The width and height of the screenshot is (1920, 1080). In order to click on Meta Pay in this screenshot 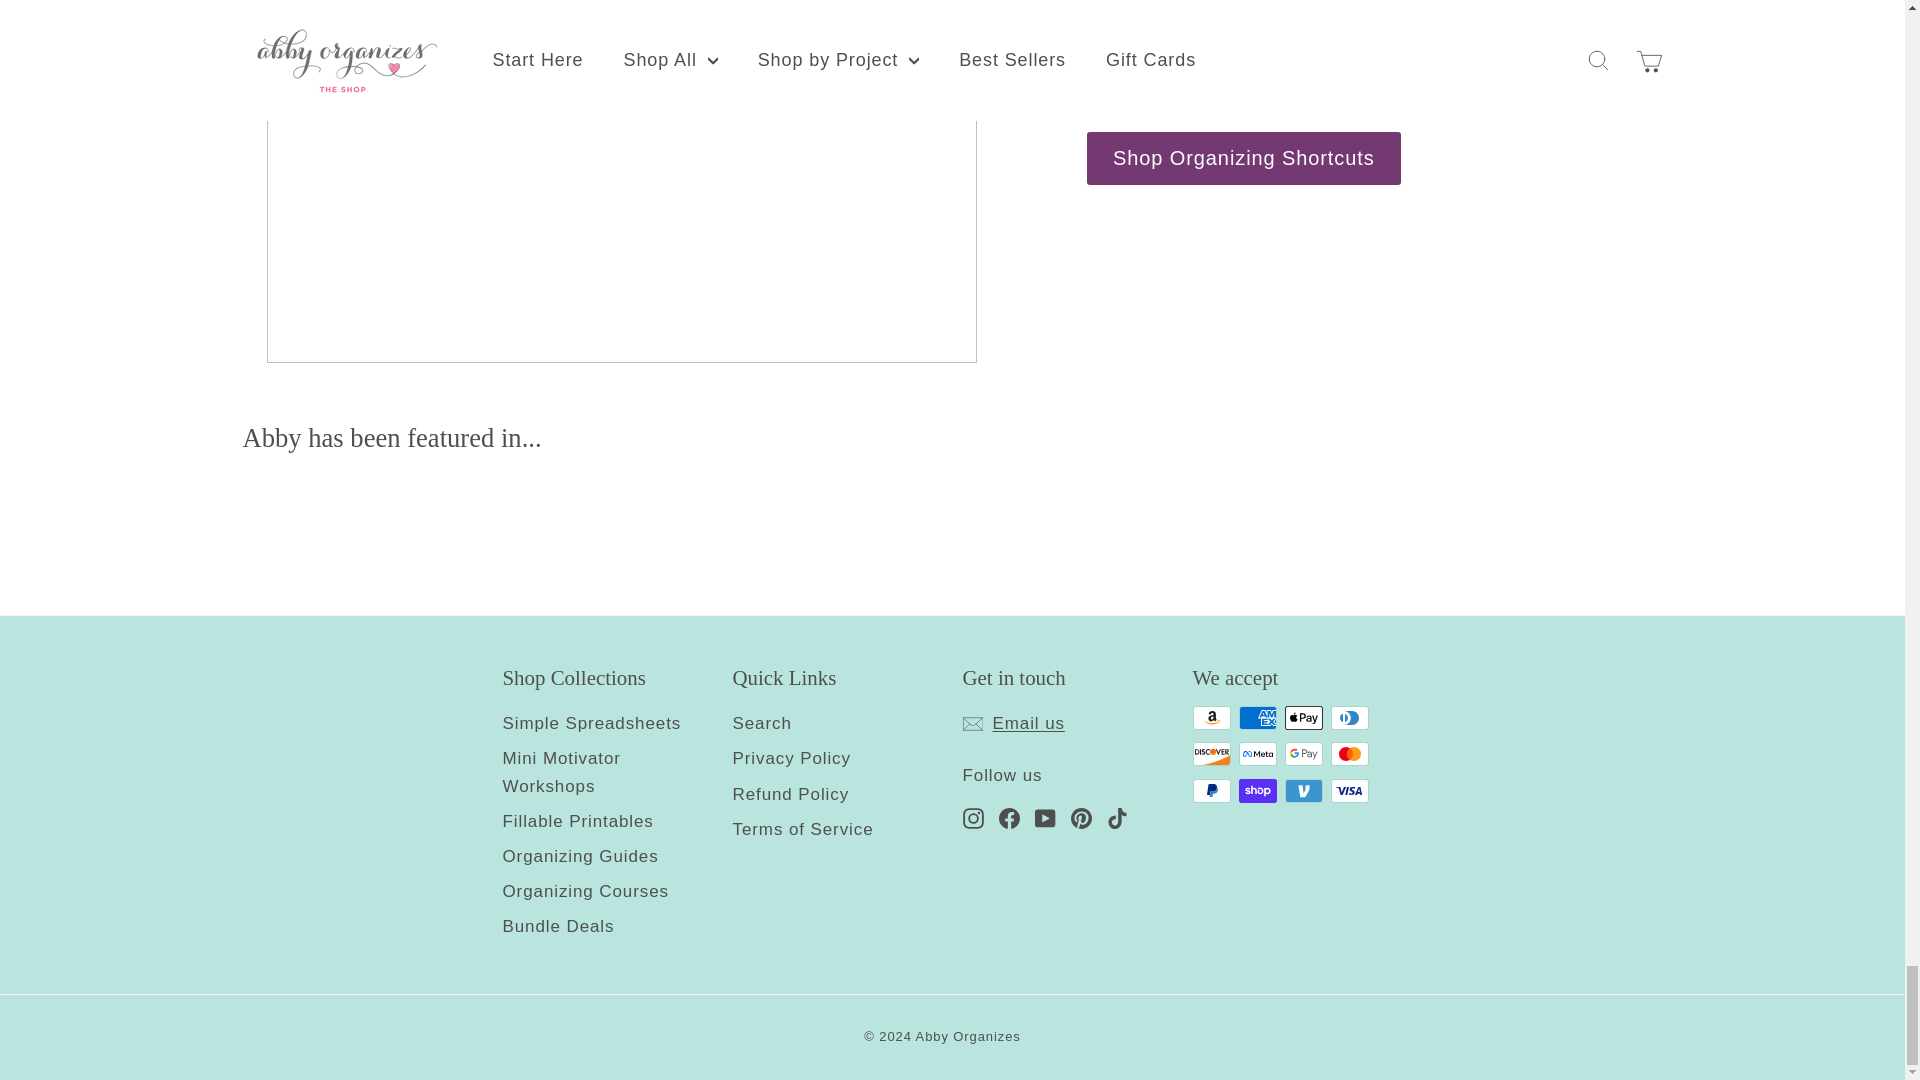, I will do `click(1257, 753)`.